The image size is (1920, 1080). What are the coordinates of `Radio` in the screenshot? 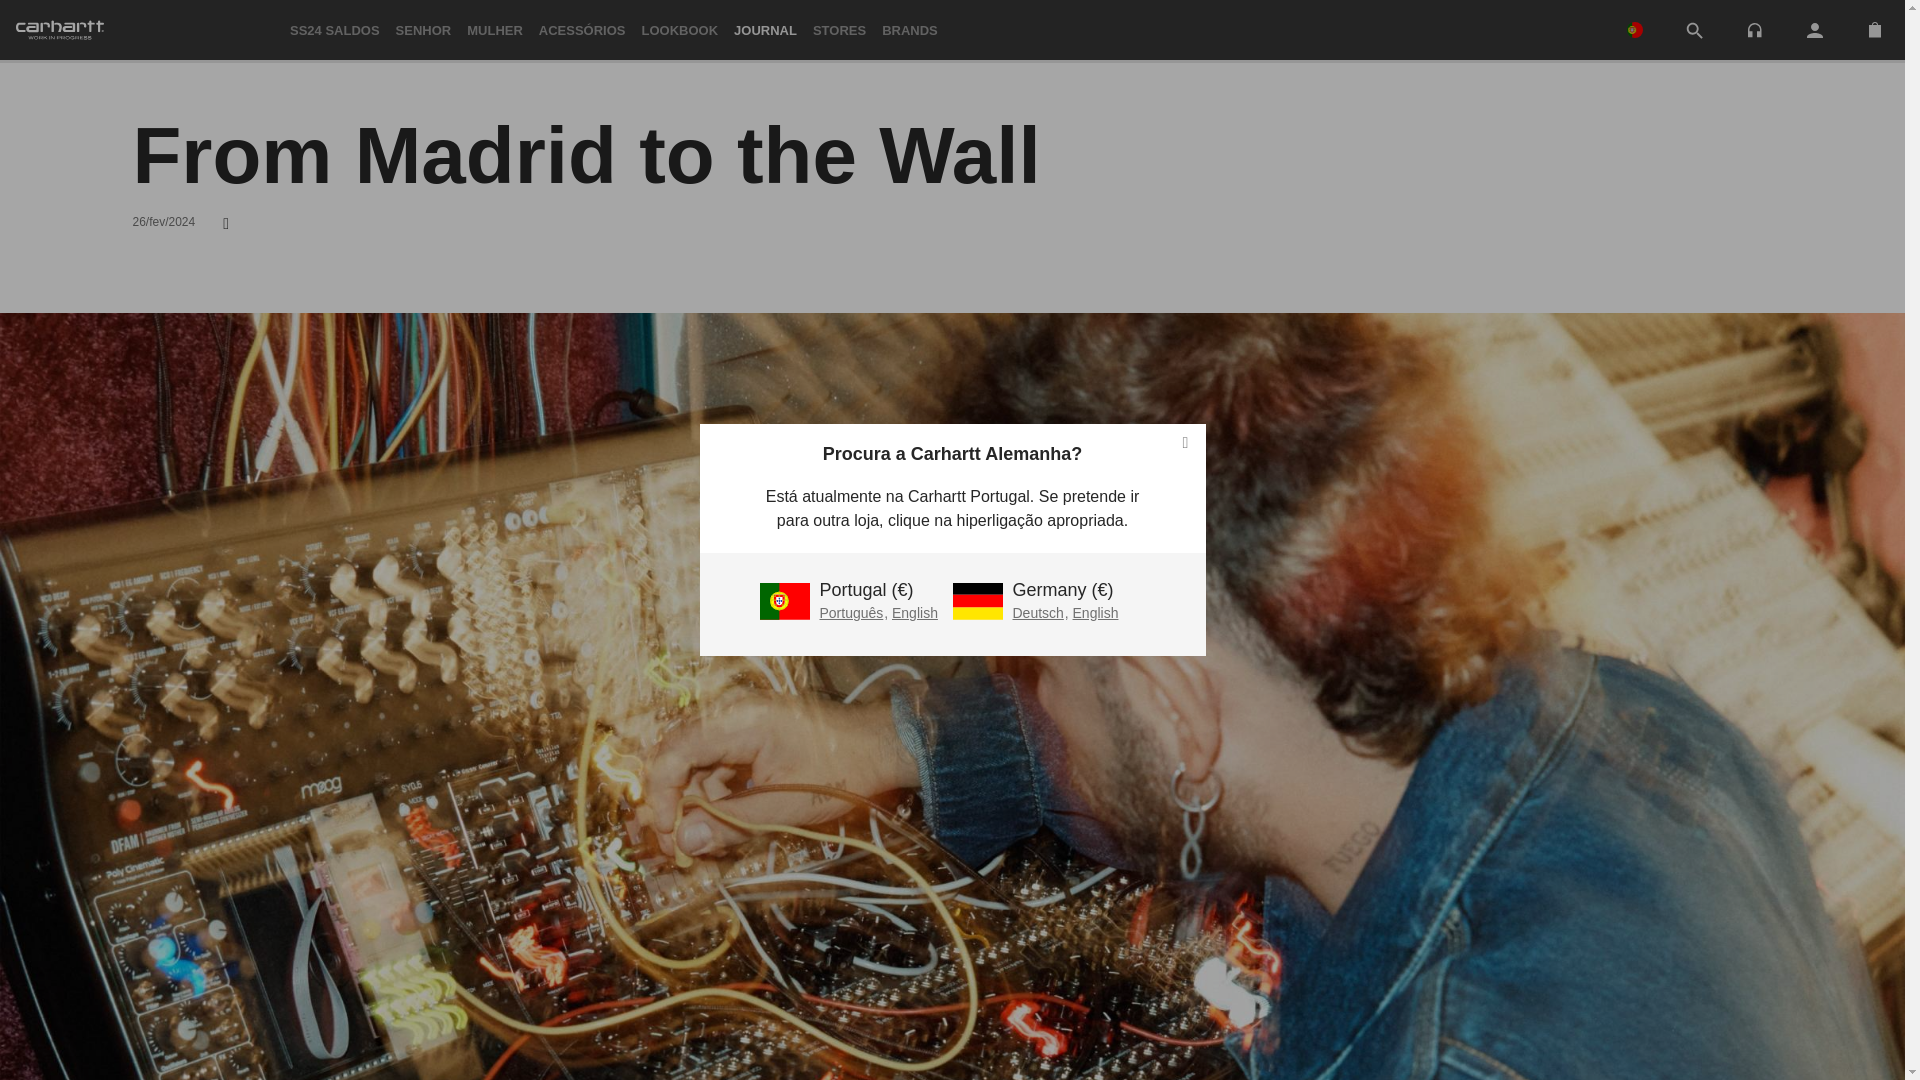 It's located at (1754, 28).